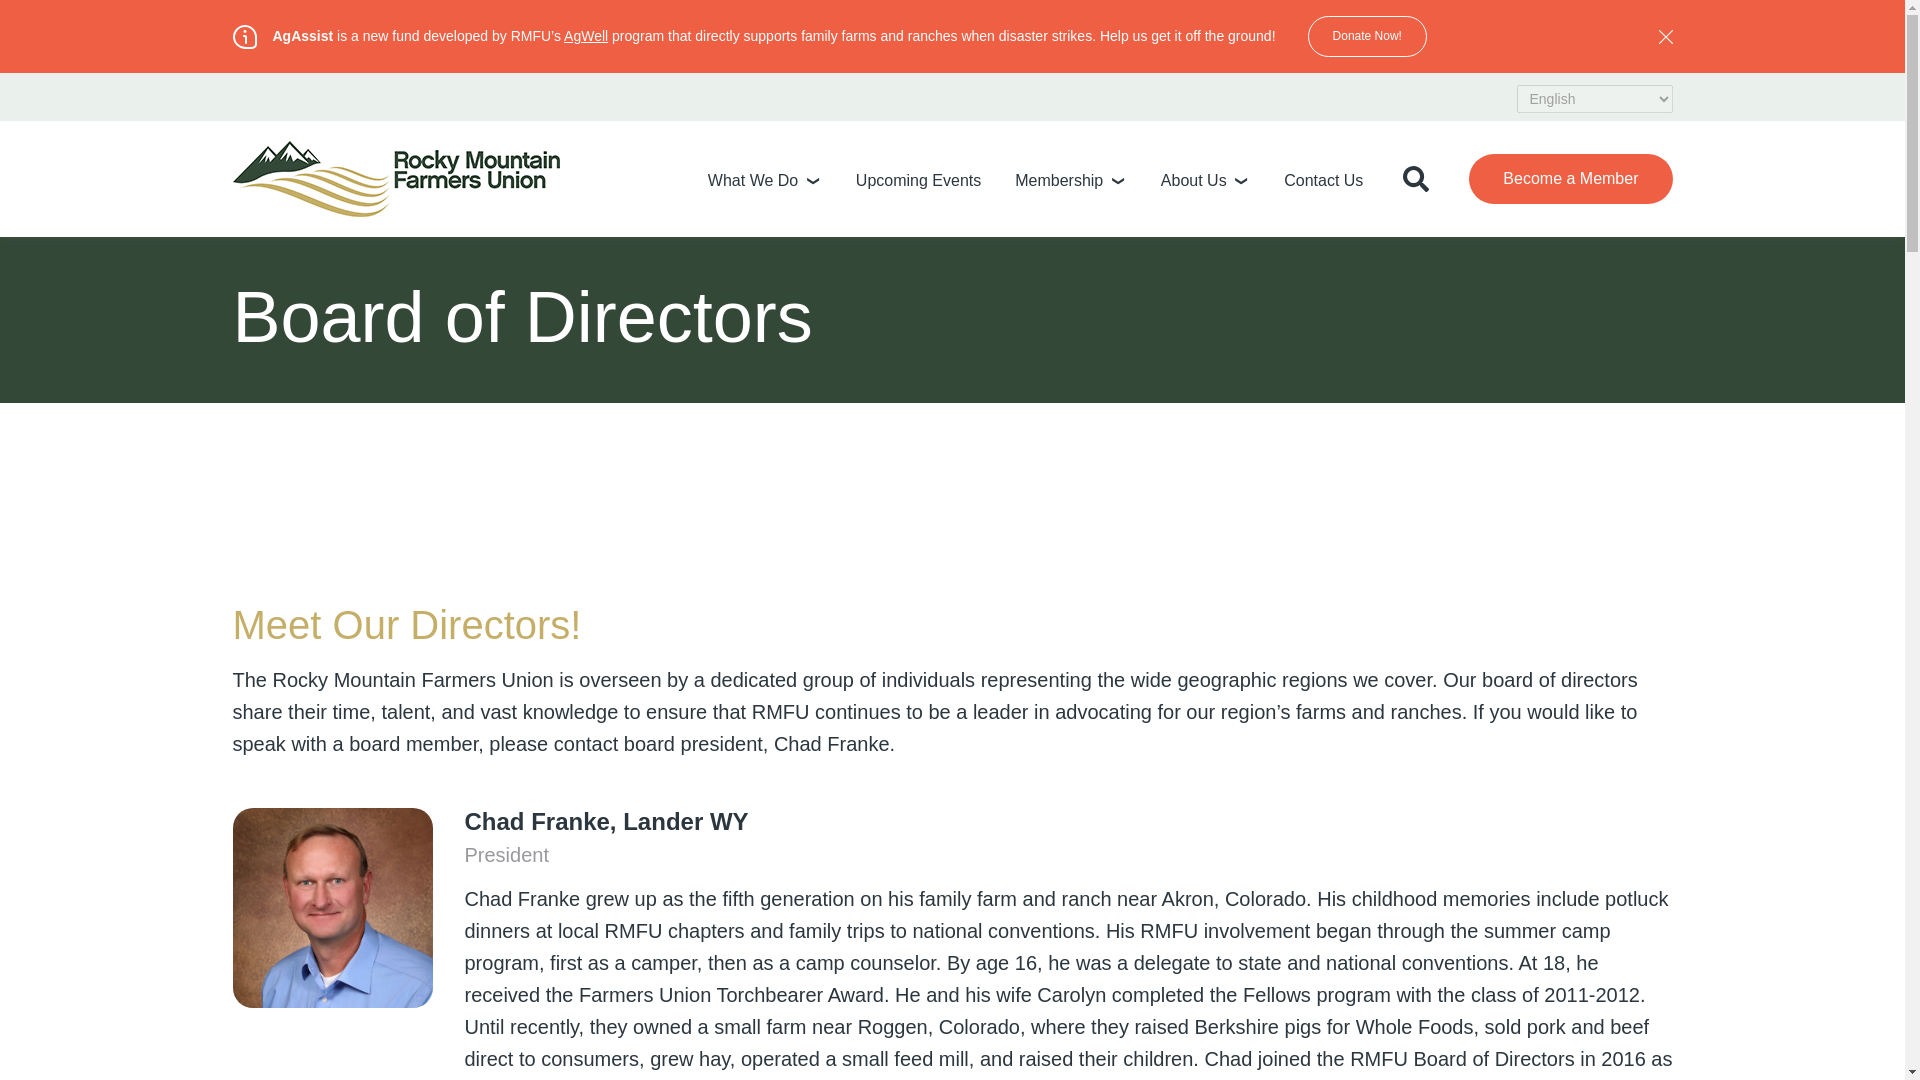  What do you see at coordinates (1619, 262) in the screenshot?
I see `Search` at bounding box center [1619, 262].